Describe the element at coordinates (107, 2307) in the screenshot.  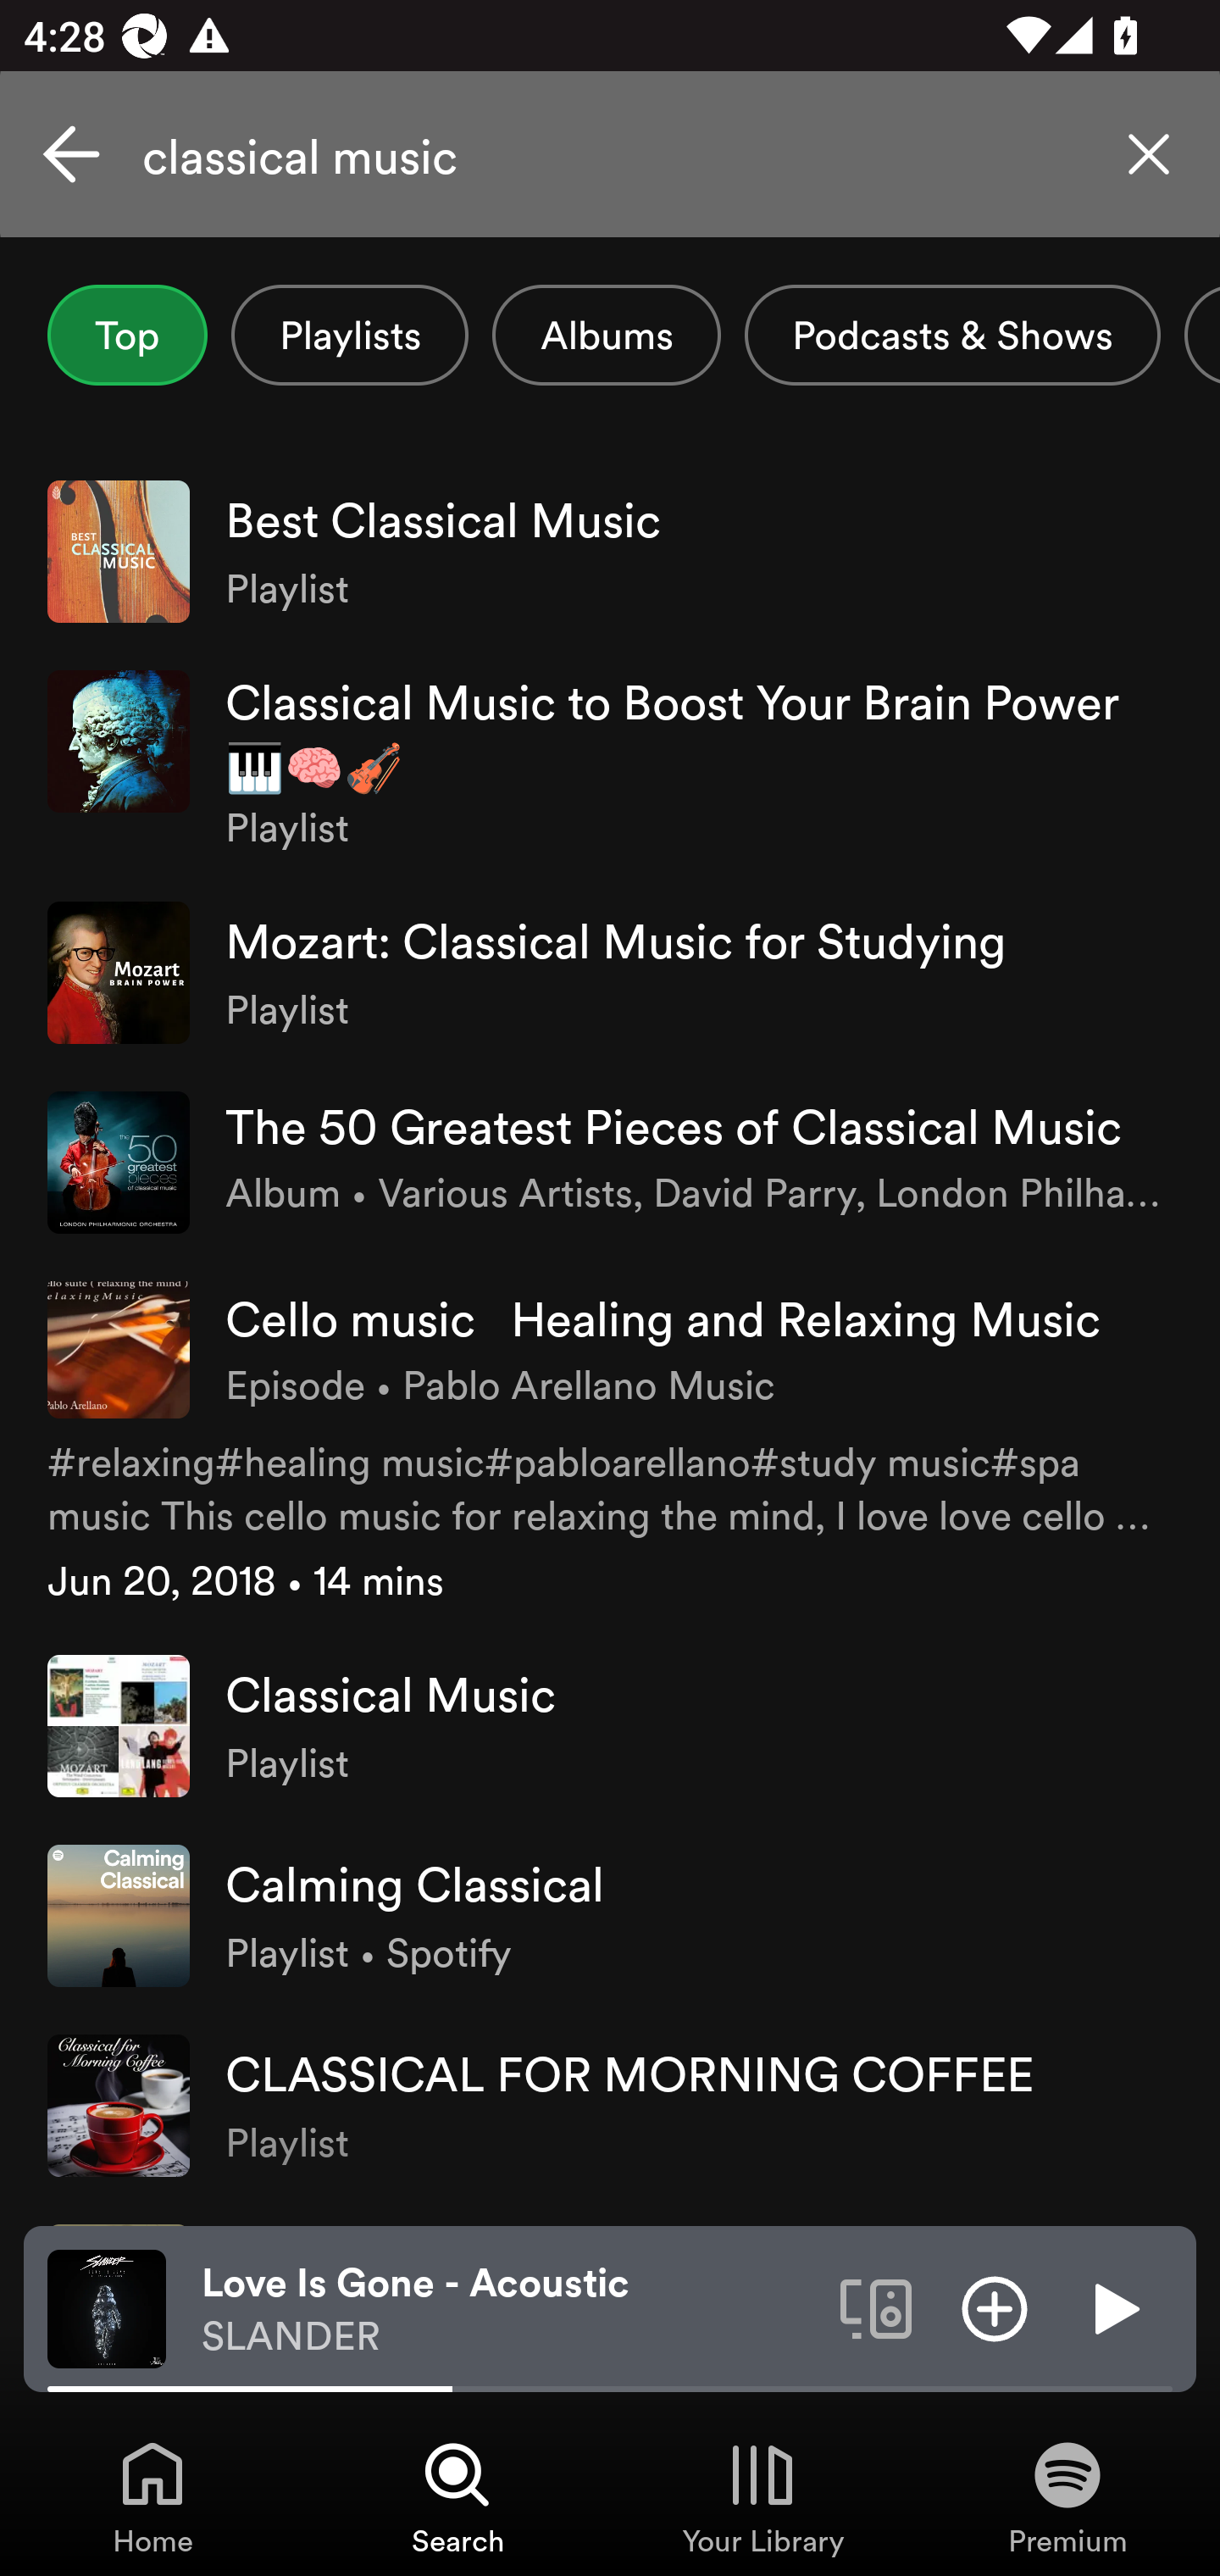
I see `The cover art of the currently playing track` at that location.